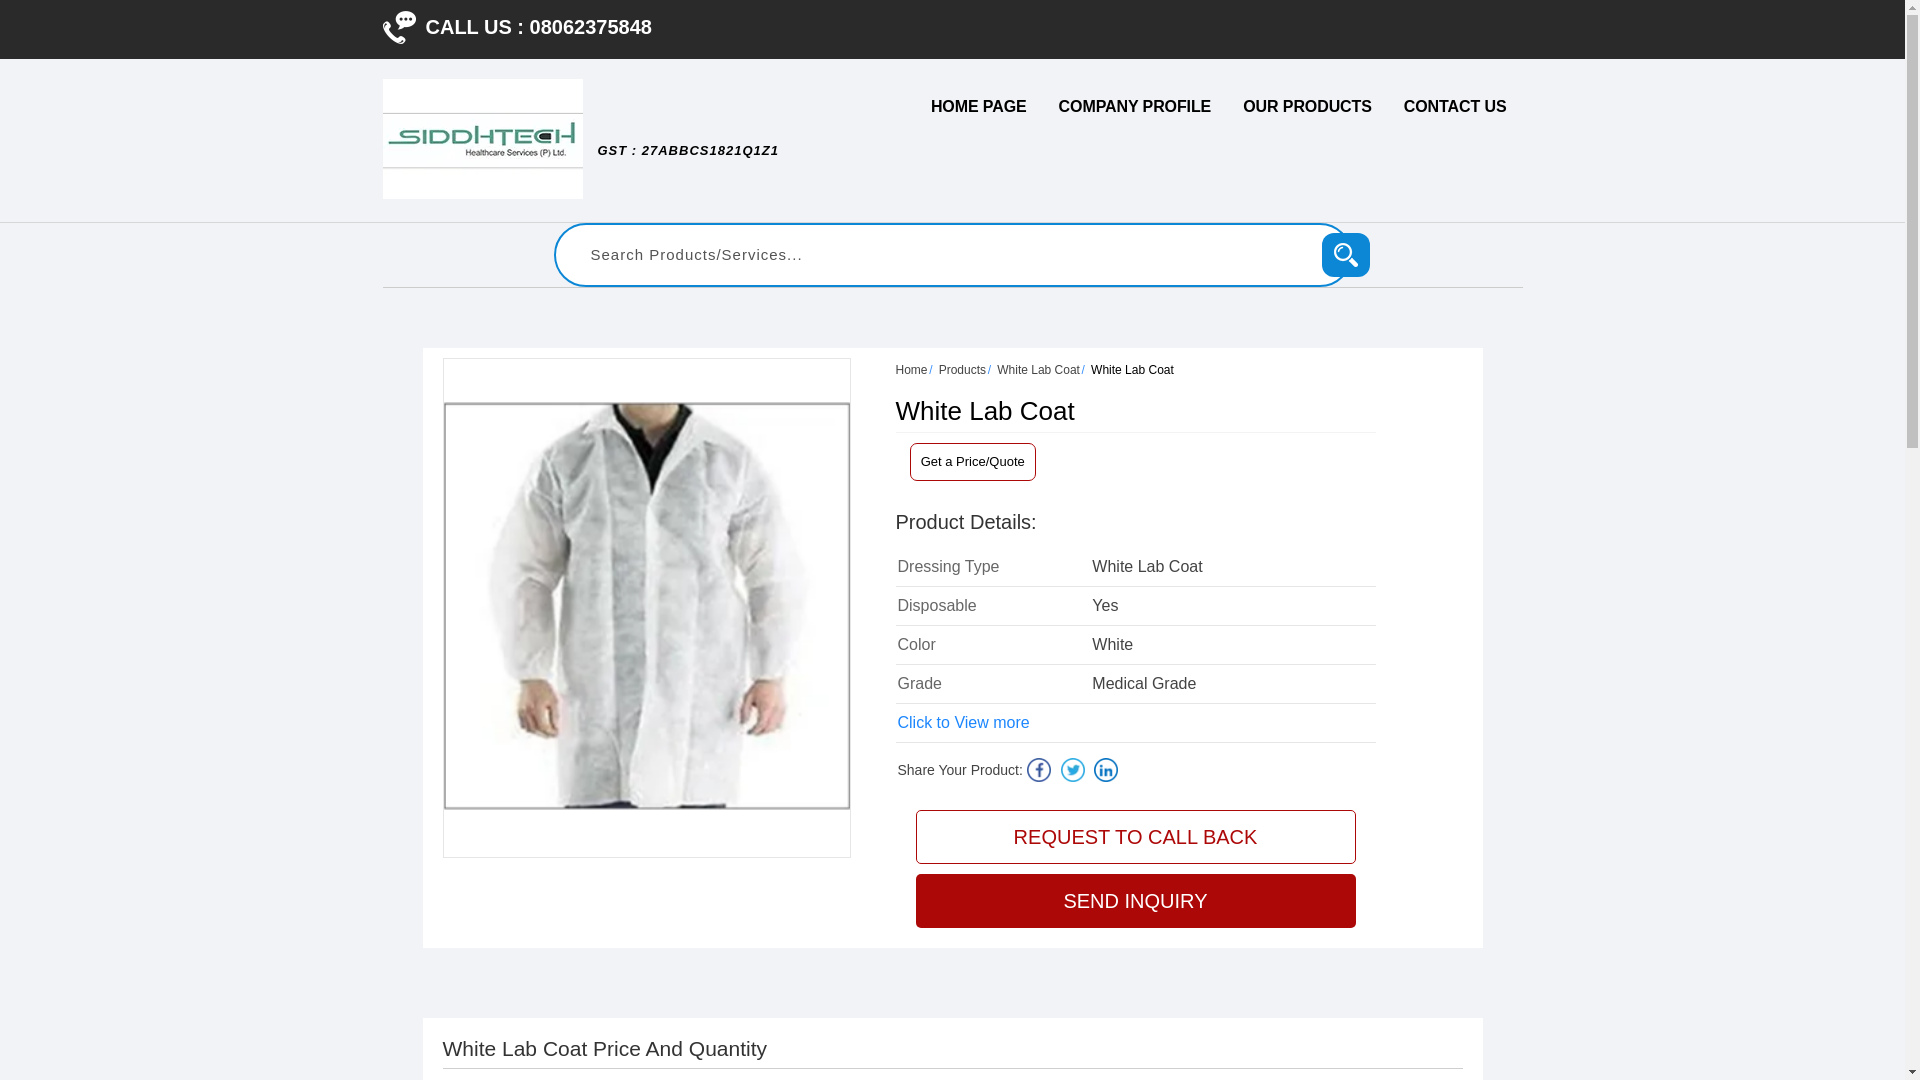  I want to click on CONTACT US, so click(1455, 106).